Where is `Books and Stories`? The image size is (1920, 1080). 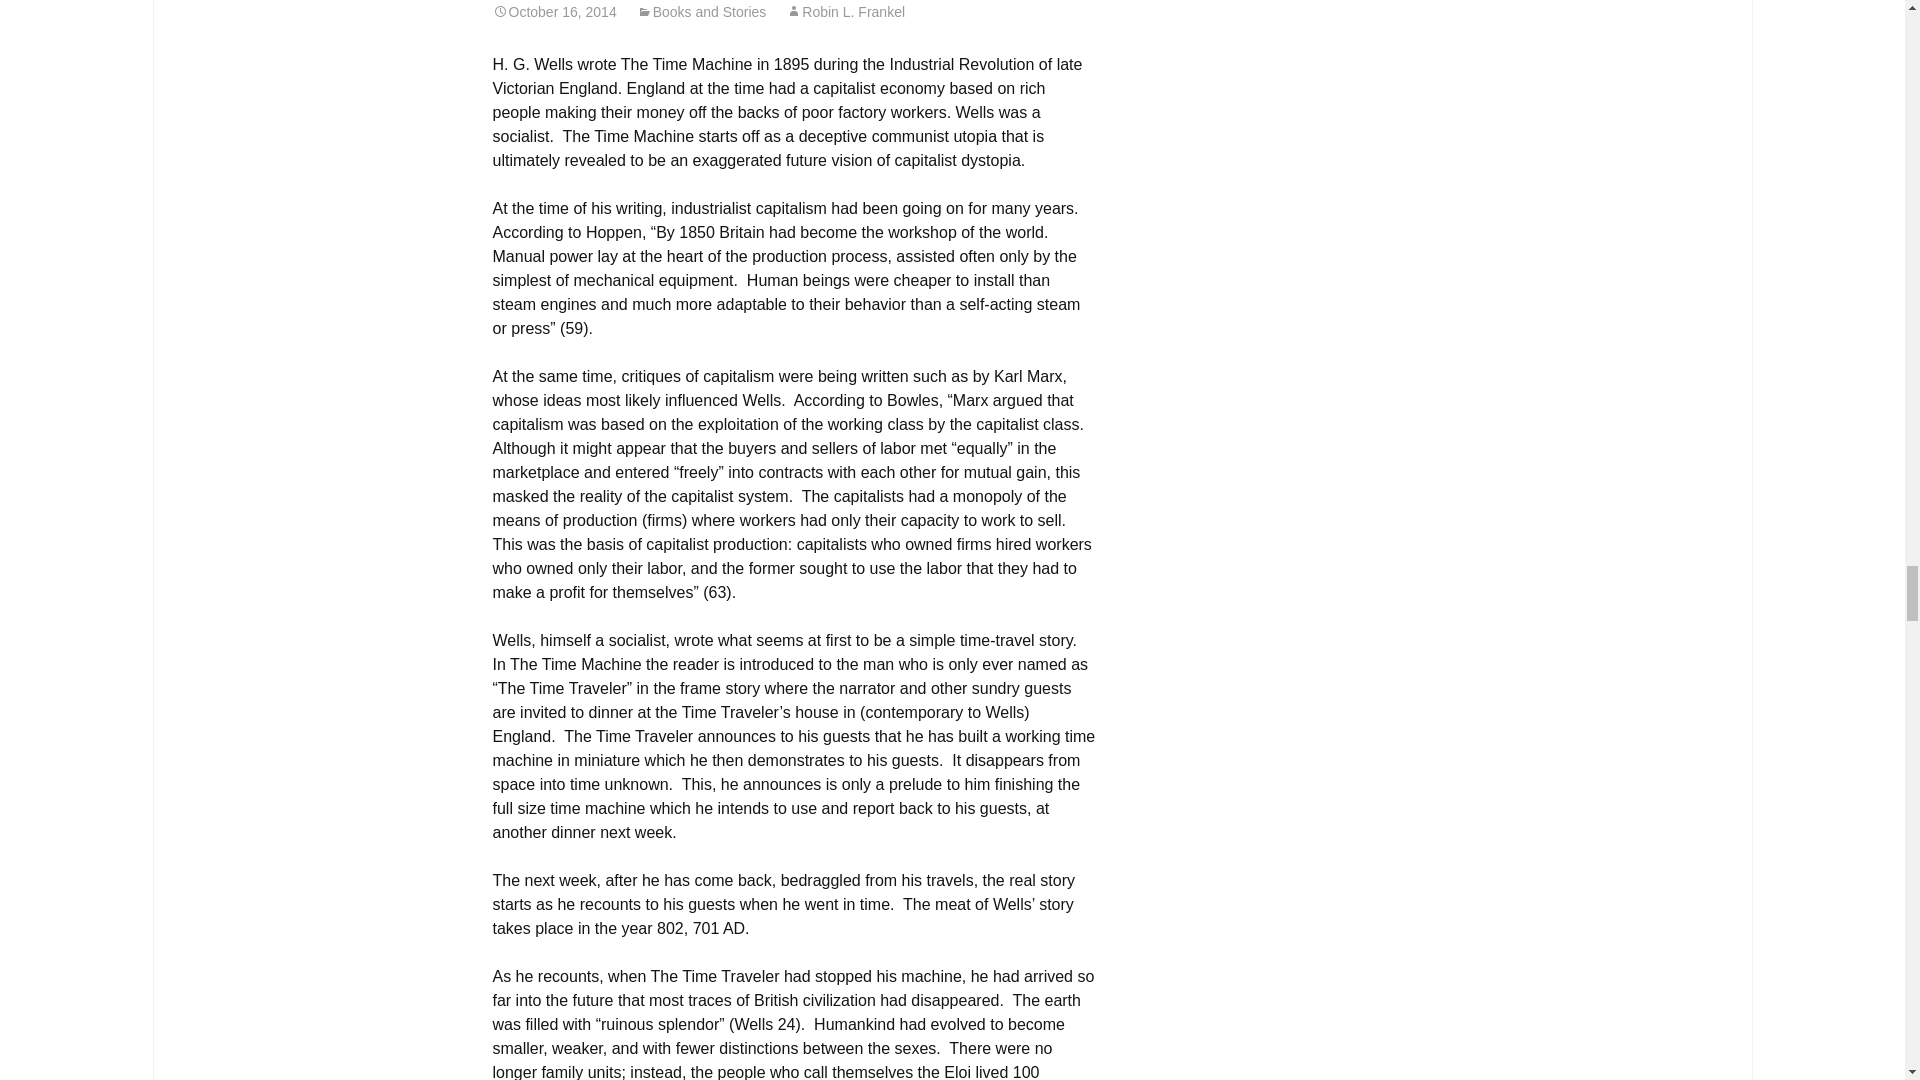
Books and Stories is located at coordinates (702, 12).